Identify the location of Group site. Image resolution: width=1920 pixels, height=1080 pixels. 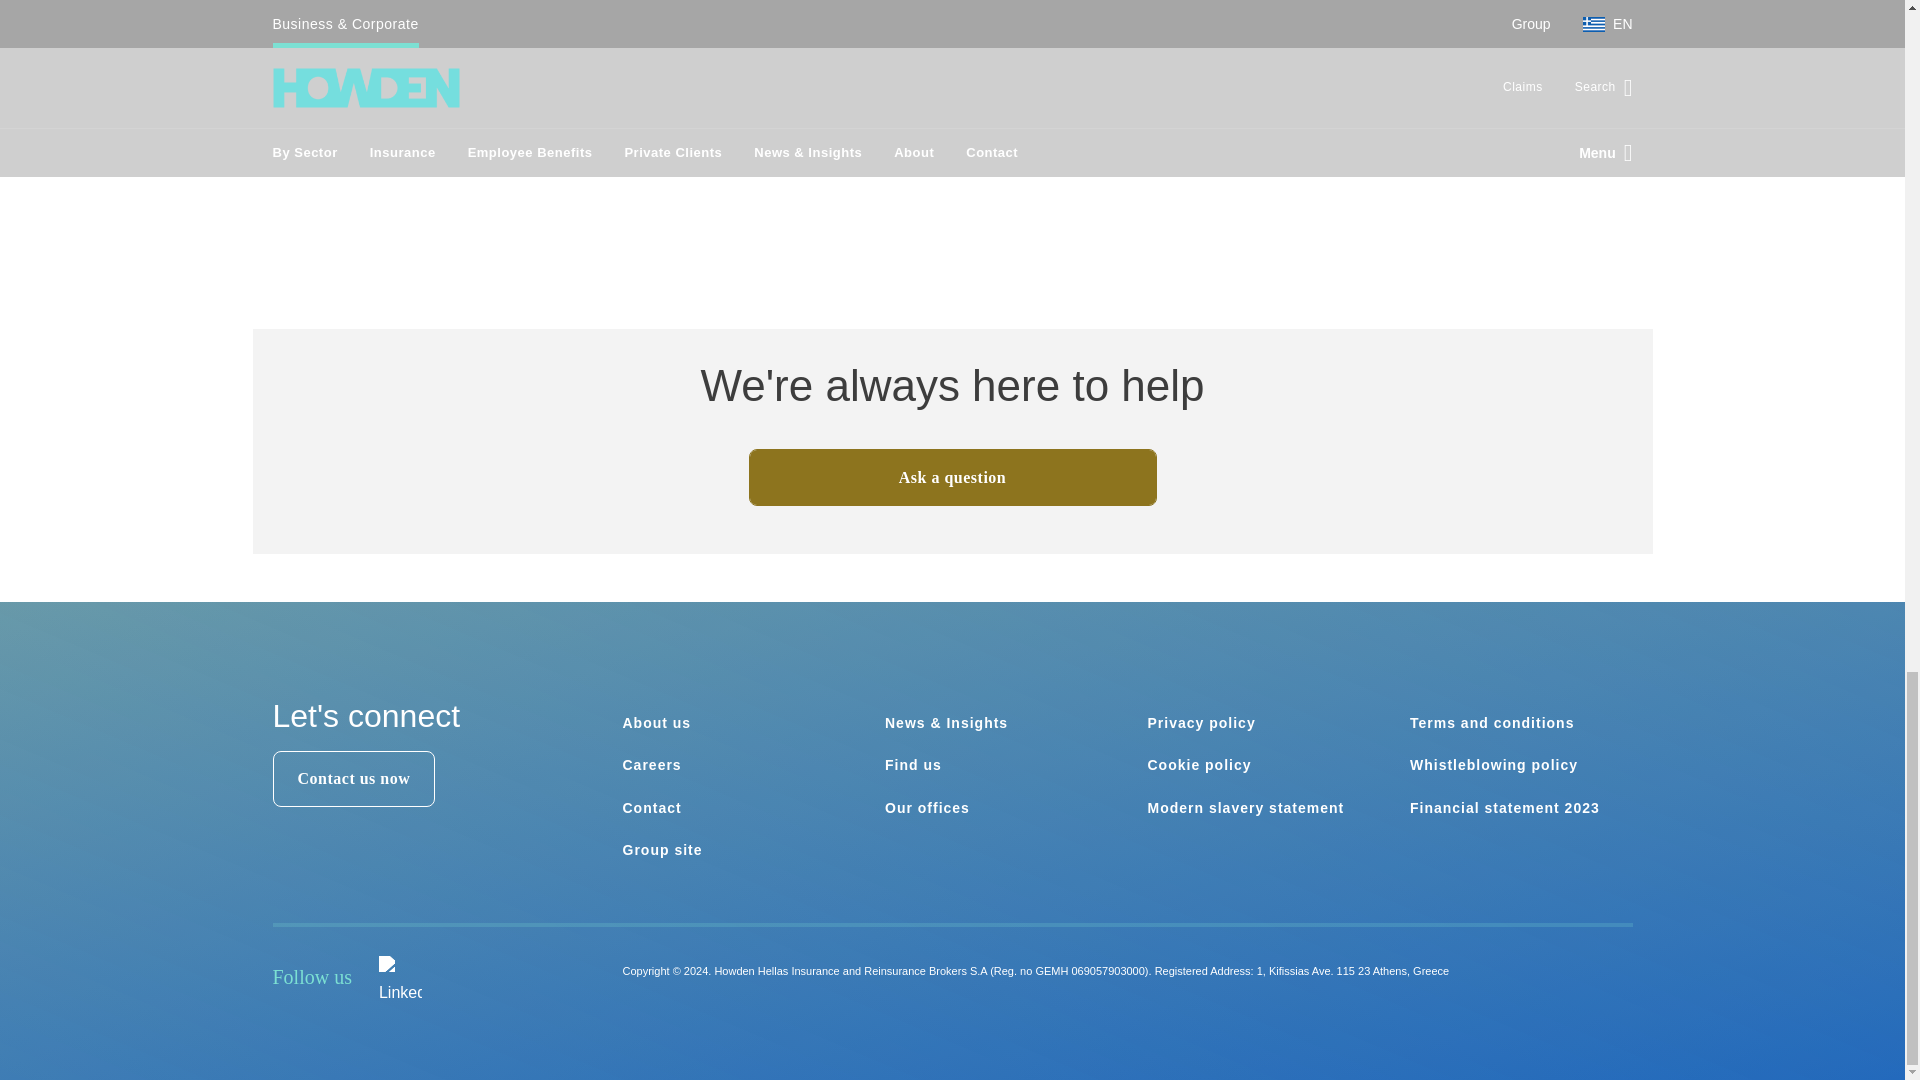
(662, 850).